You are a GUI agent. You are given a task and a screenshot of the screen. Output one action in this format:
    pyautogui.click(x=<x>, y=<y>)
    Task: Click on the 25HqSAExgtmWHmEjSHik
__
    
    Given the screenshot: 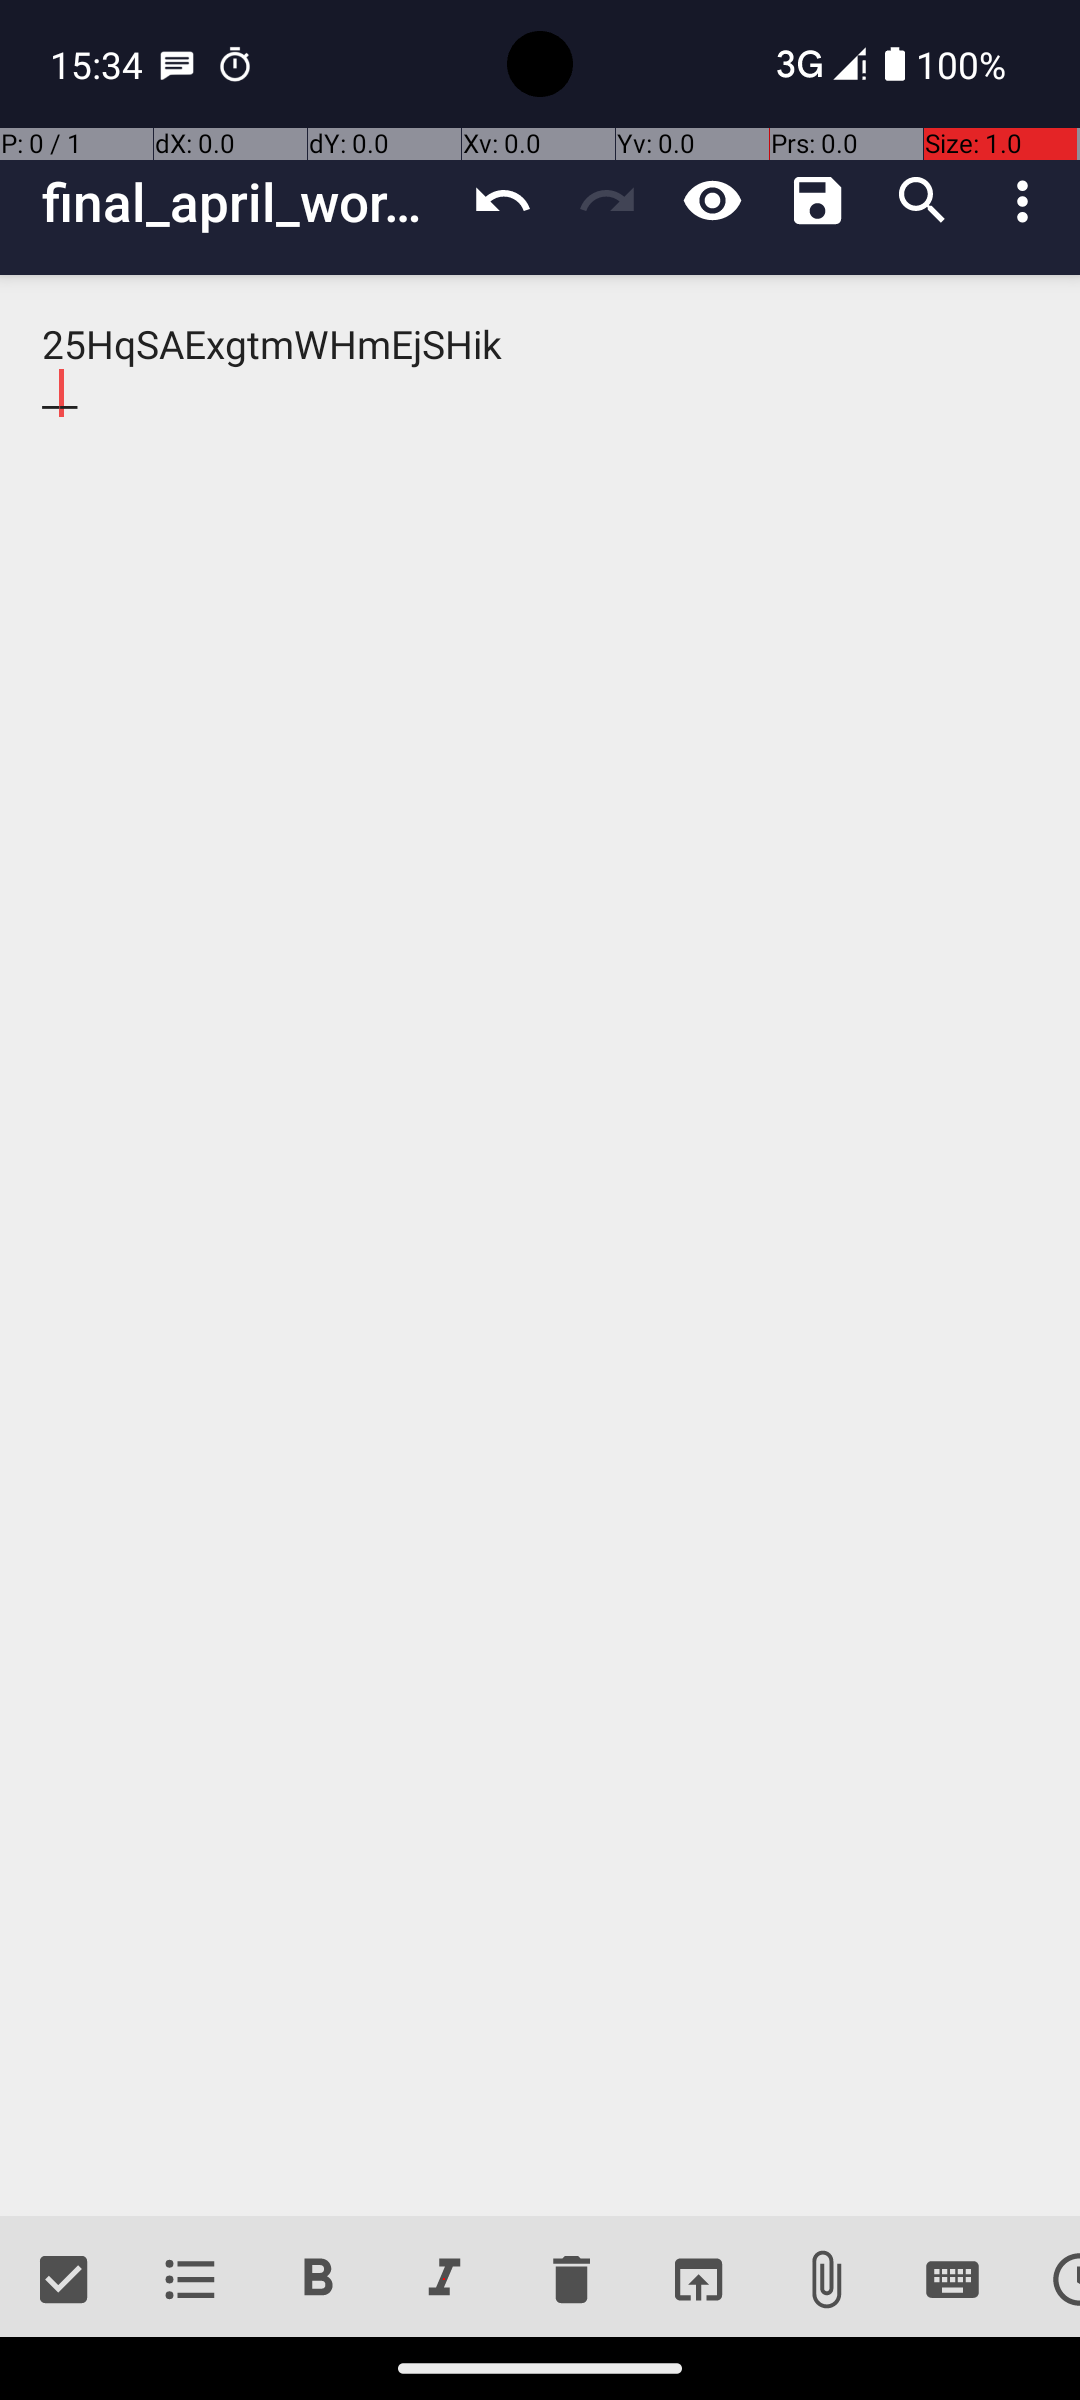 What is the action you would take?
    pyautogui.click(x=540, y=1246)
    